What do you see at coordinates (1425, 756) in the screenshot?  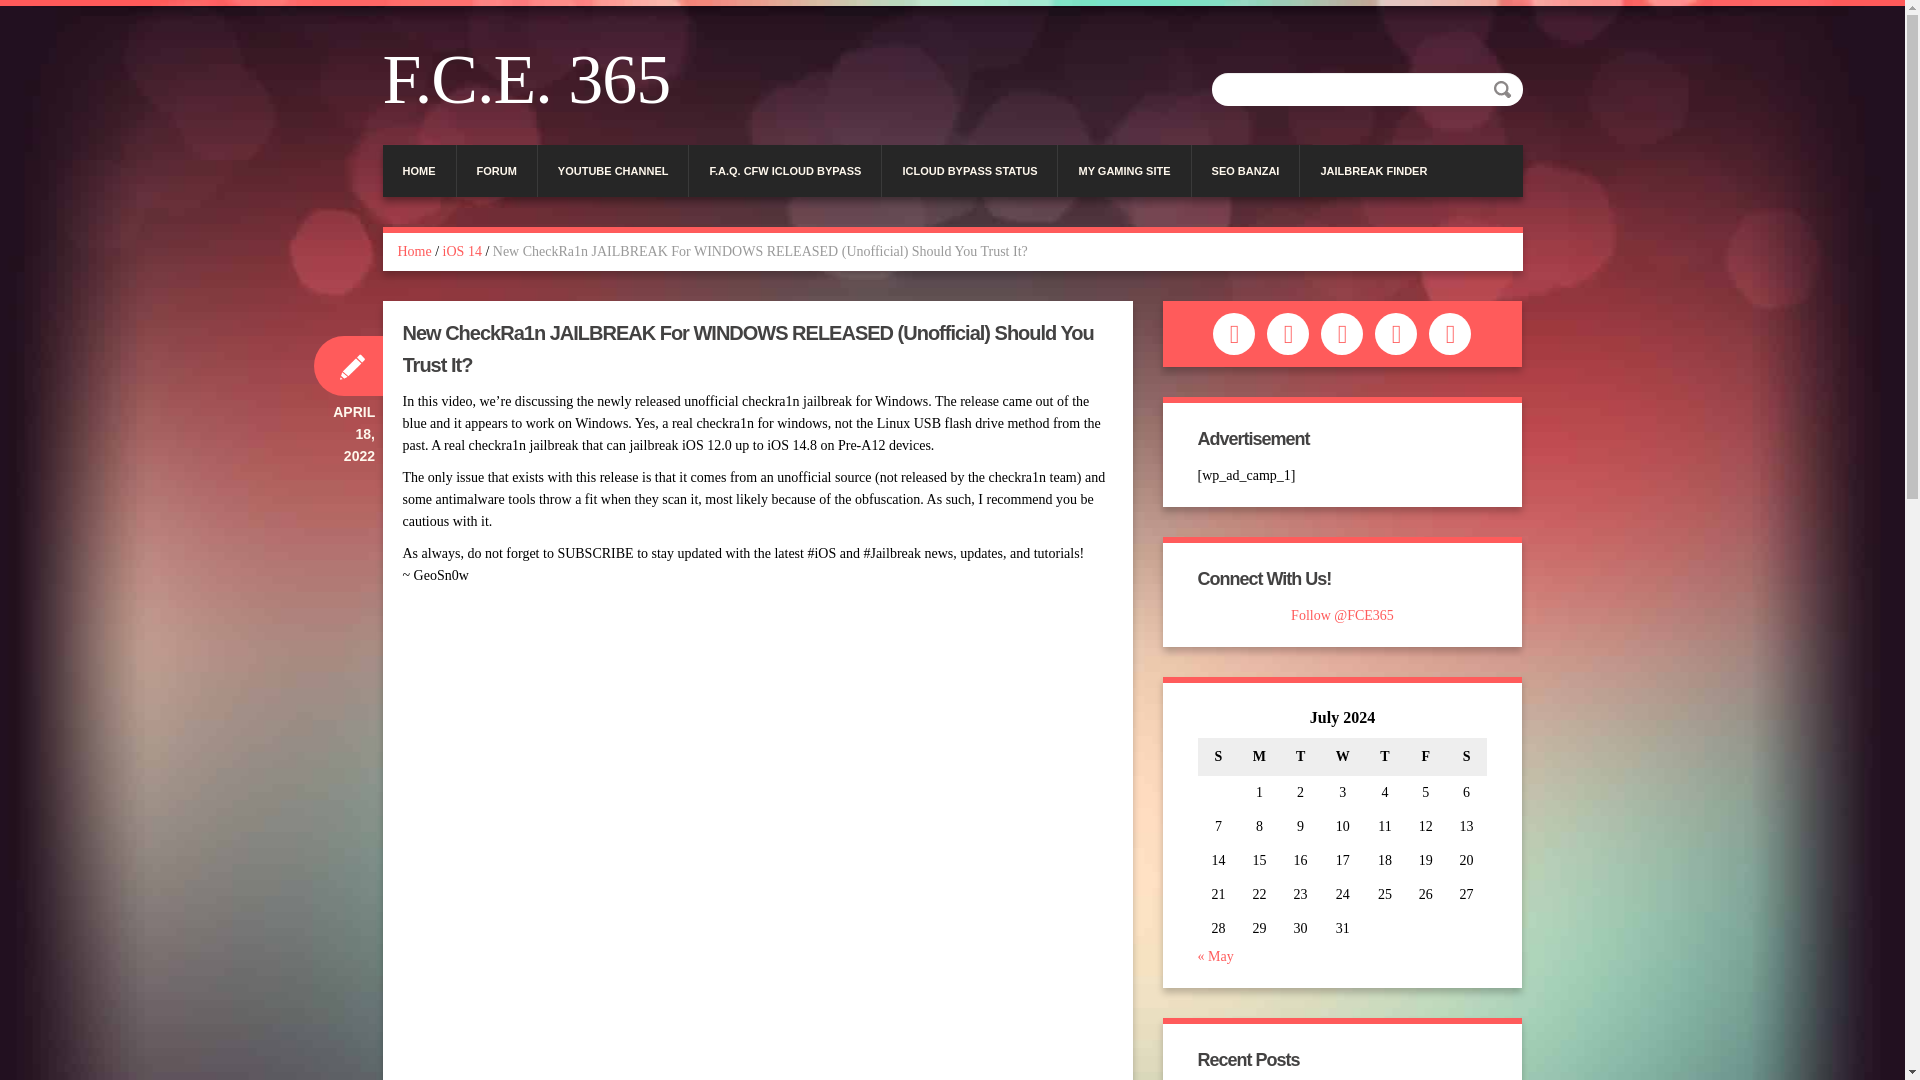 I see `Friday` at bounding box center [1425, 756].